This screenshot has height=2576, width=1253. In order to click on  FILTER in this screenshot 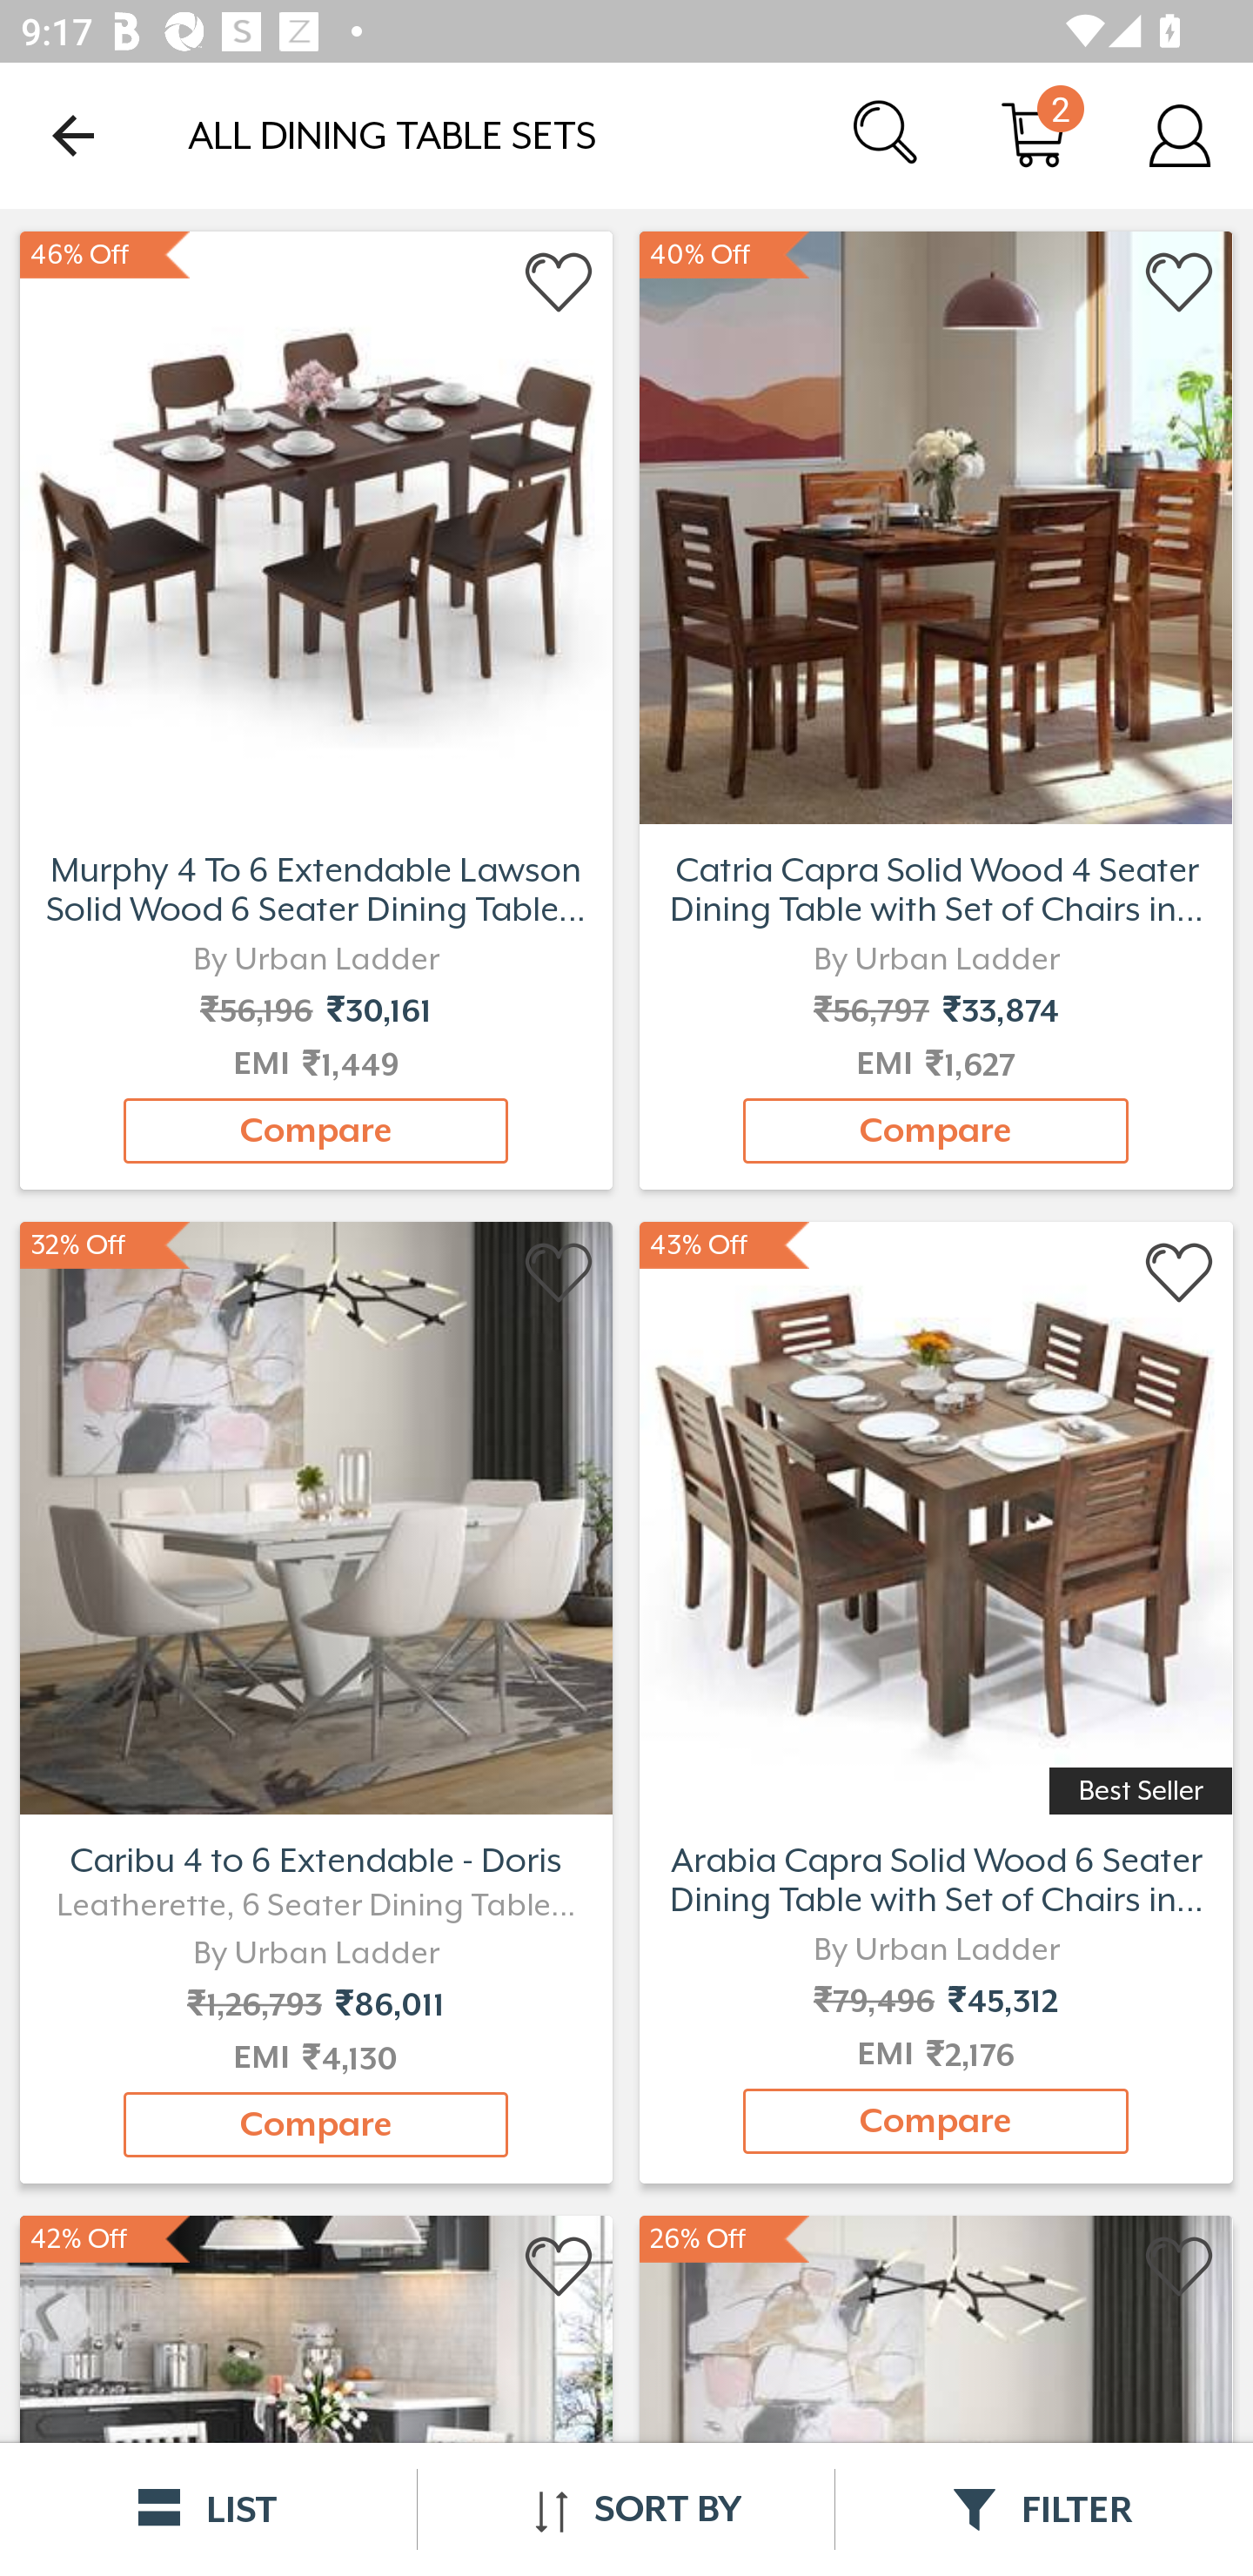, I will do `click(1044, 2509)`.